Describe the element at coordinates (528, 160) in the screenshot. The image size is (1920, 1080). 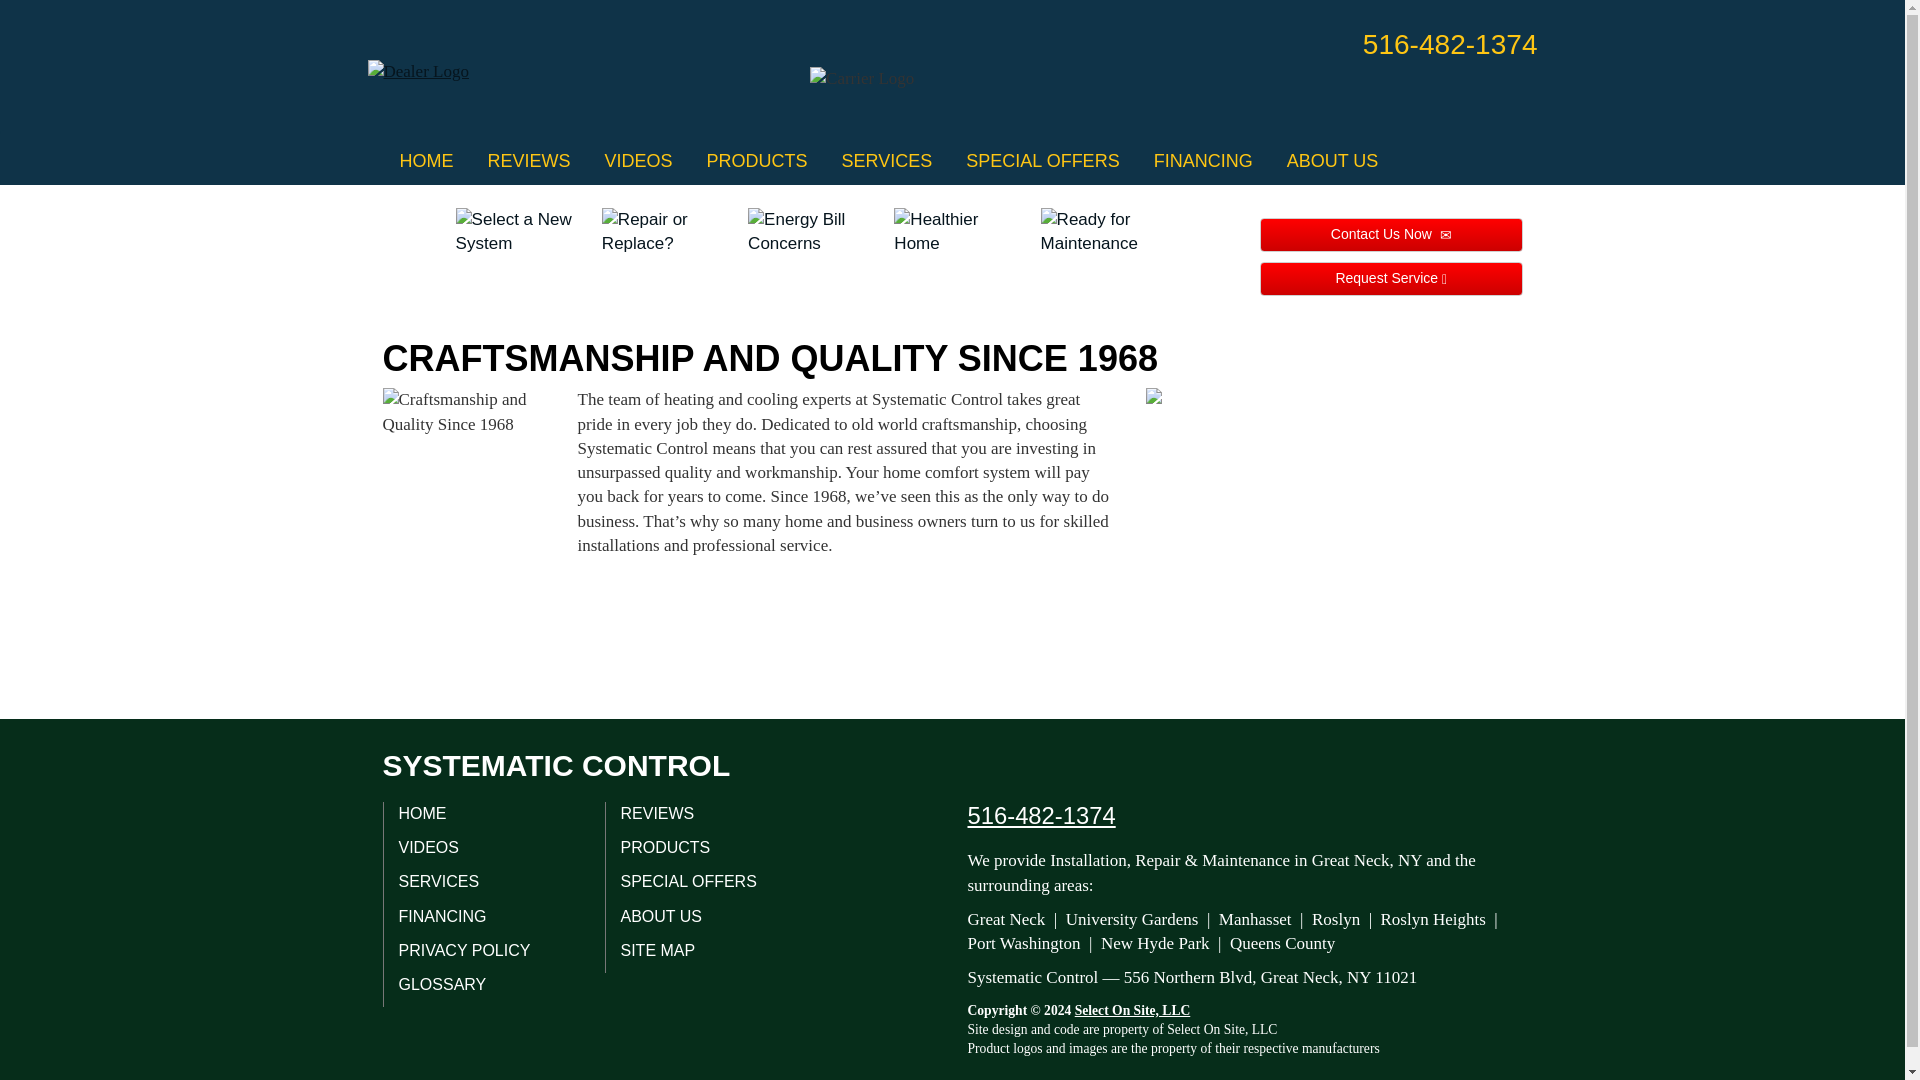
I see `REVIEWS` at that location.